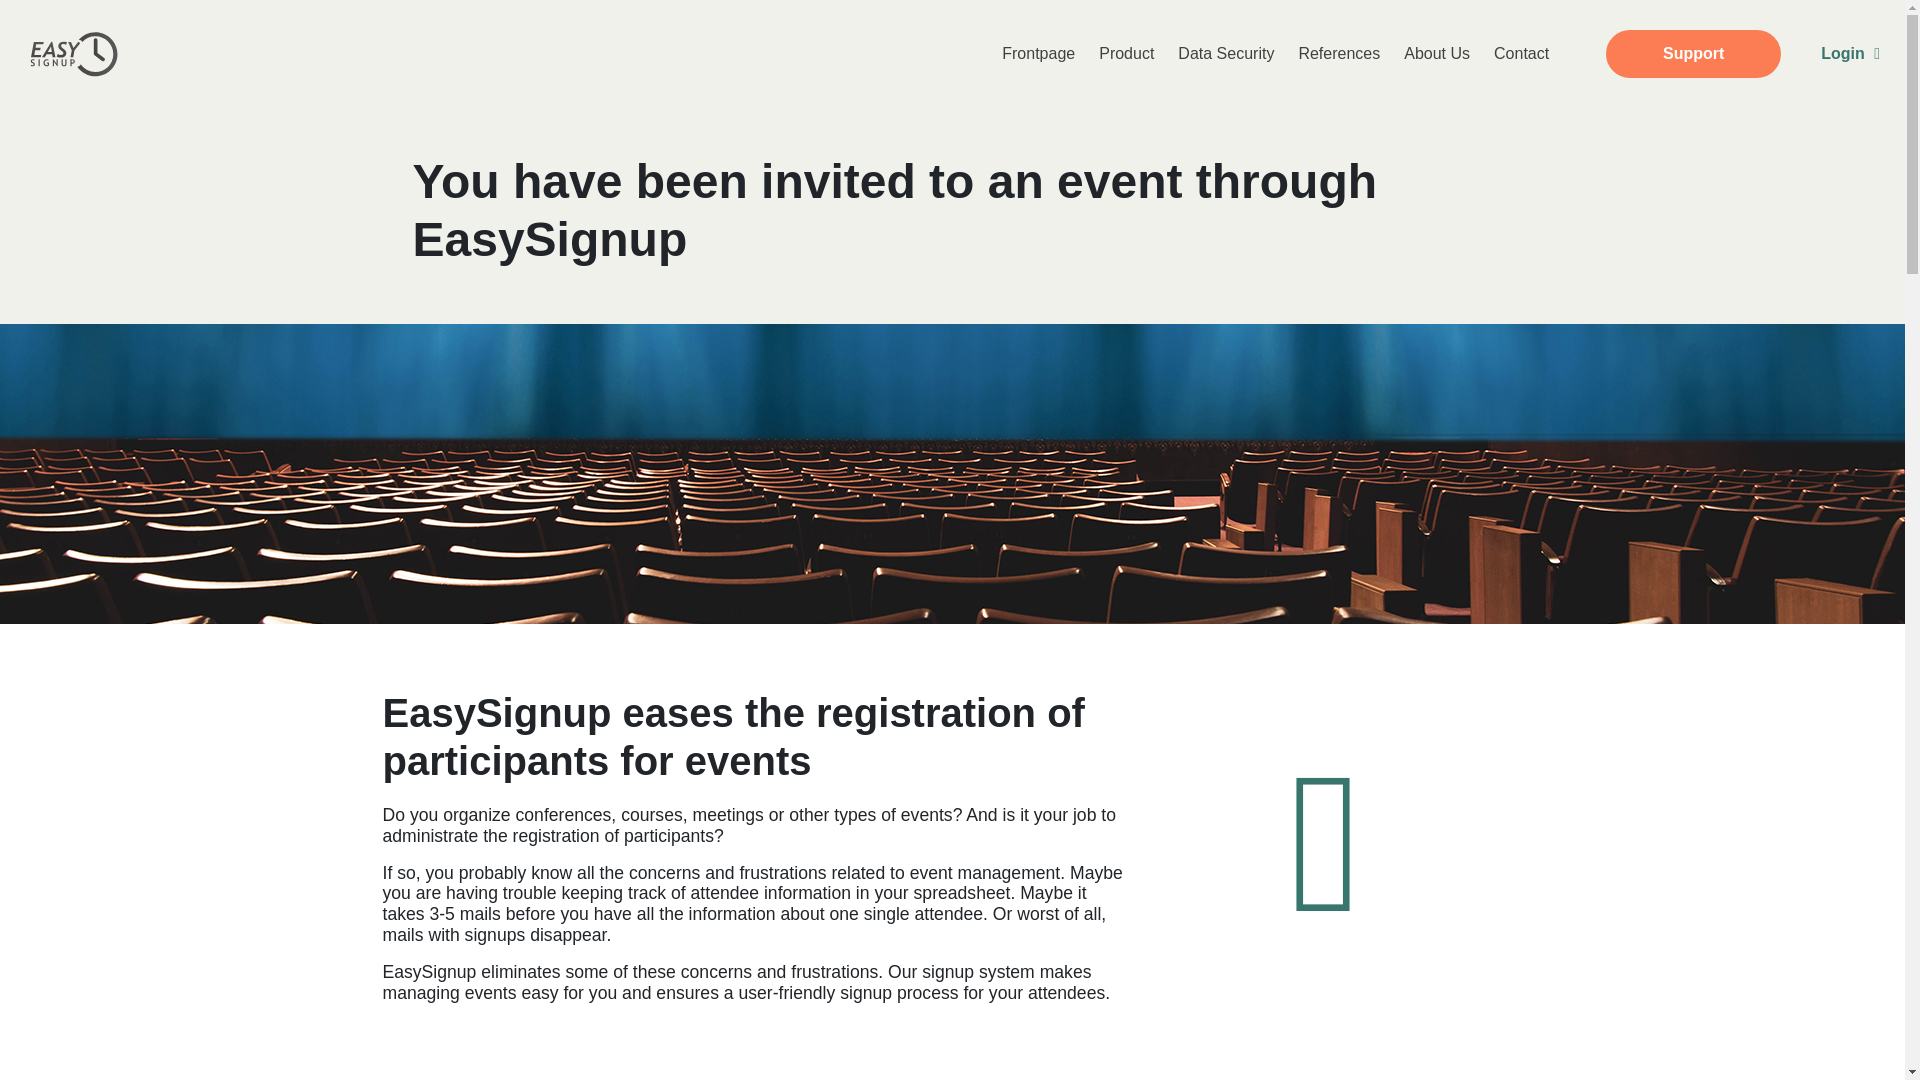 This screenshot has width=1920, height=1080. I want to click on Contact, so click(1521, 54).